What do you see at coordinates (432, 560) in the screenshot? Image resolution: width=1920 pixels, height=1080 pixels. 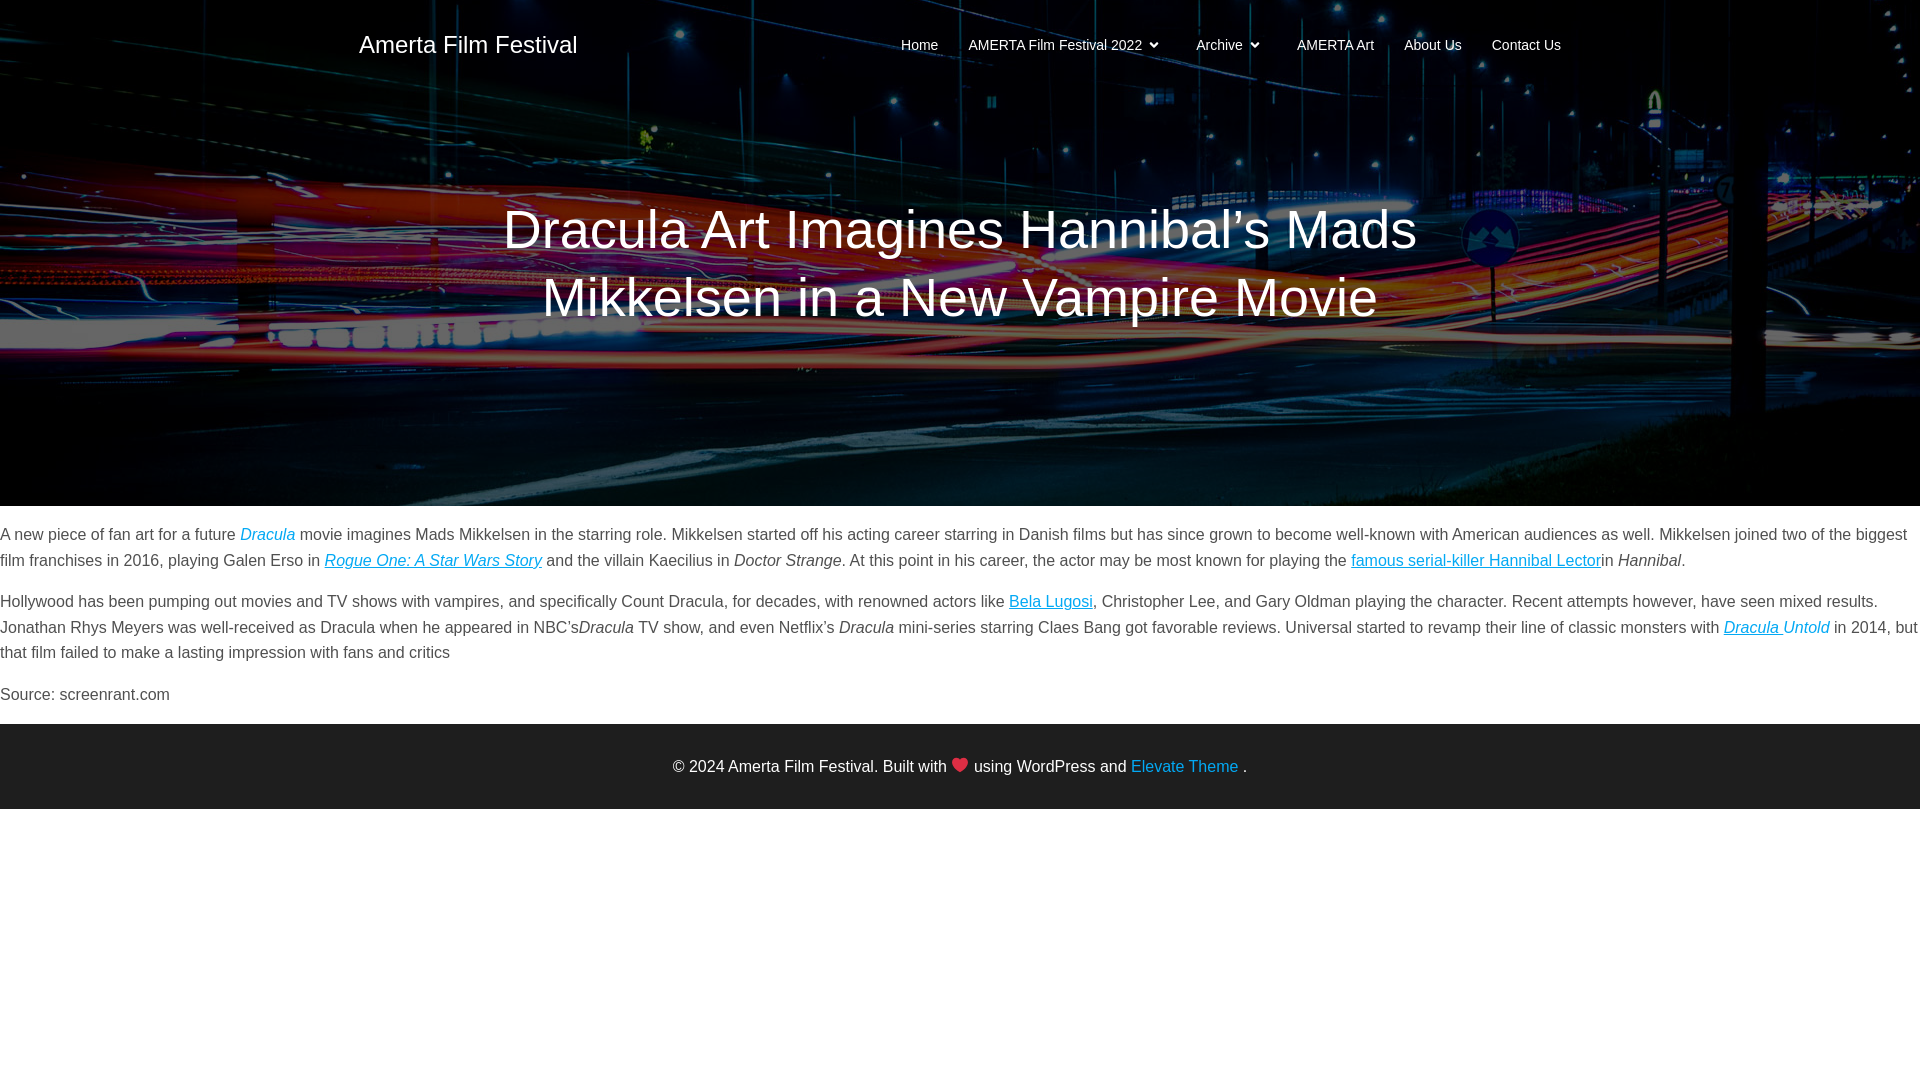 I see `Rogue One: A Star Wars Story` at bounding box center [432, 560].